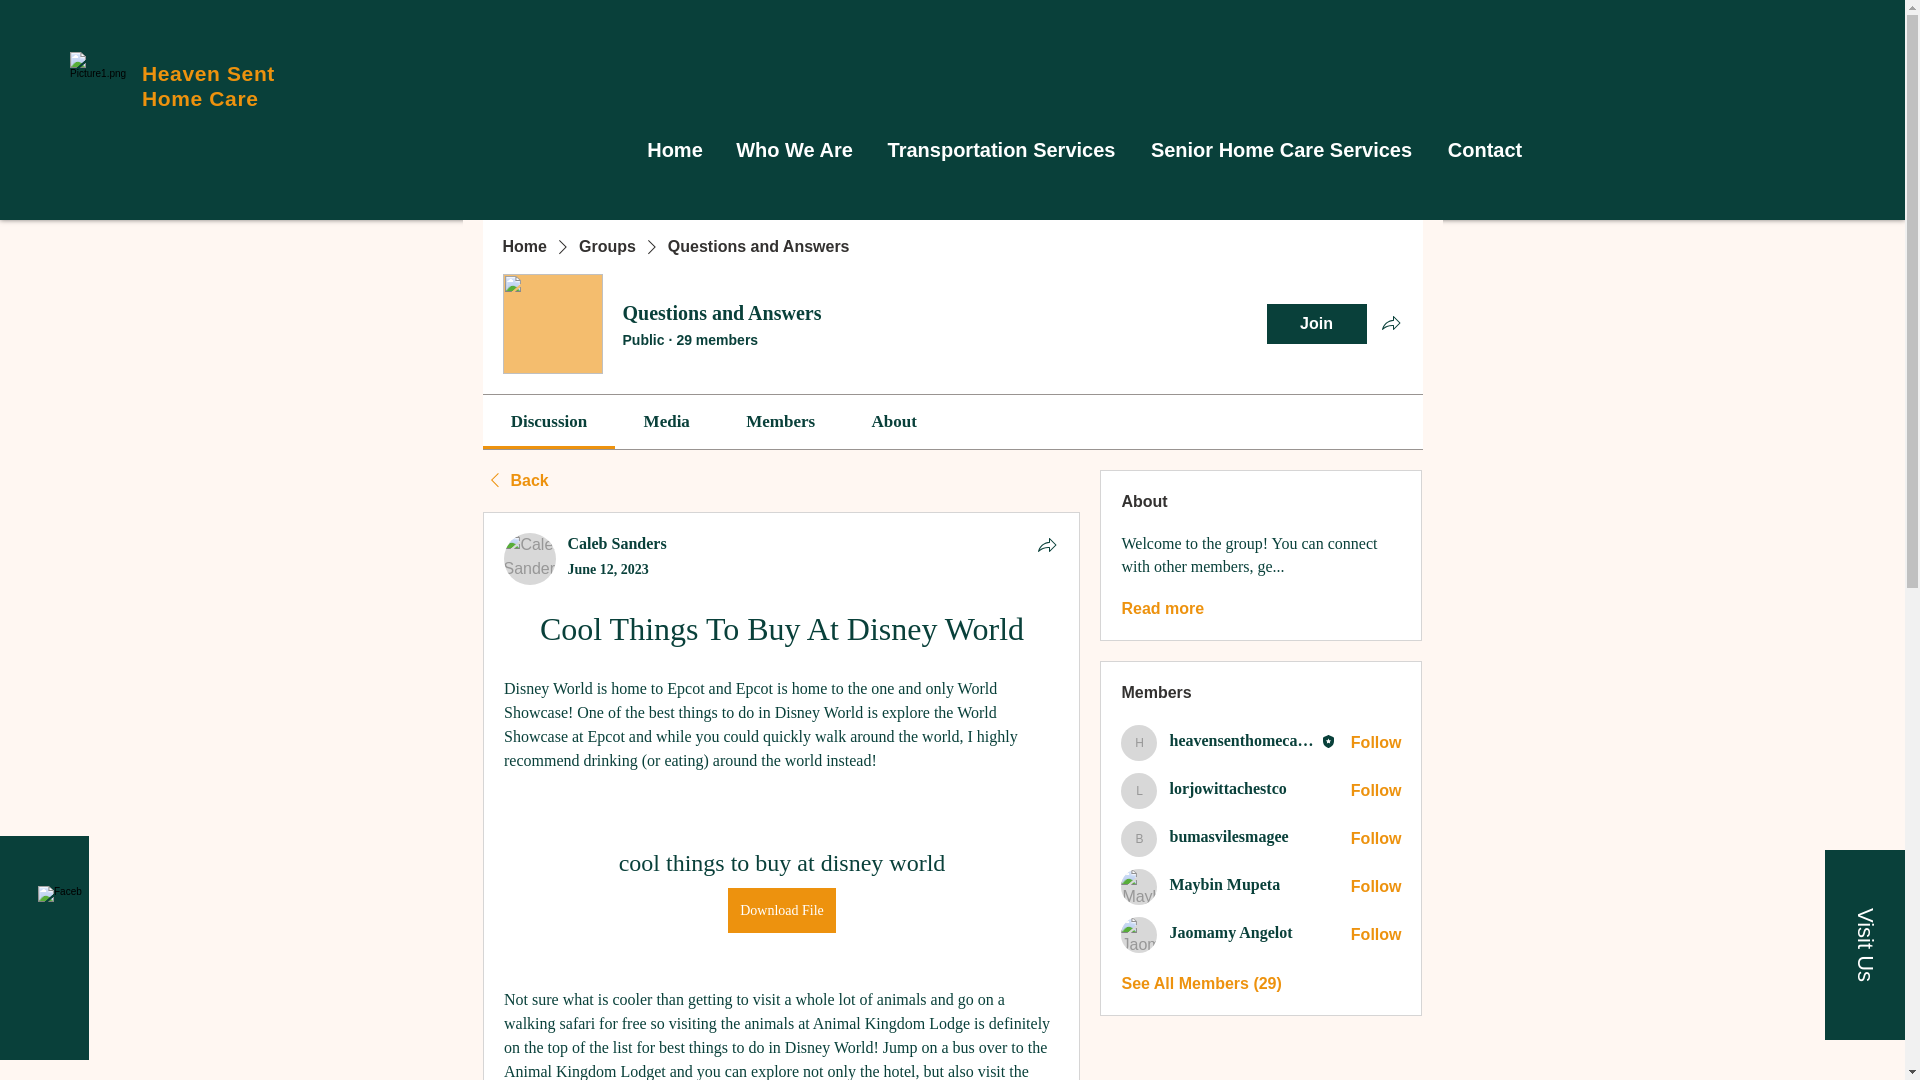  I want to click on Maybin Mupeta, so click(1224, 884).